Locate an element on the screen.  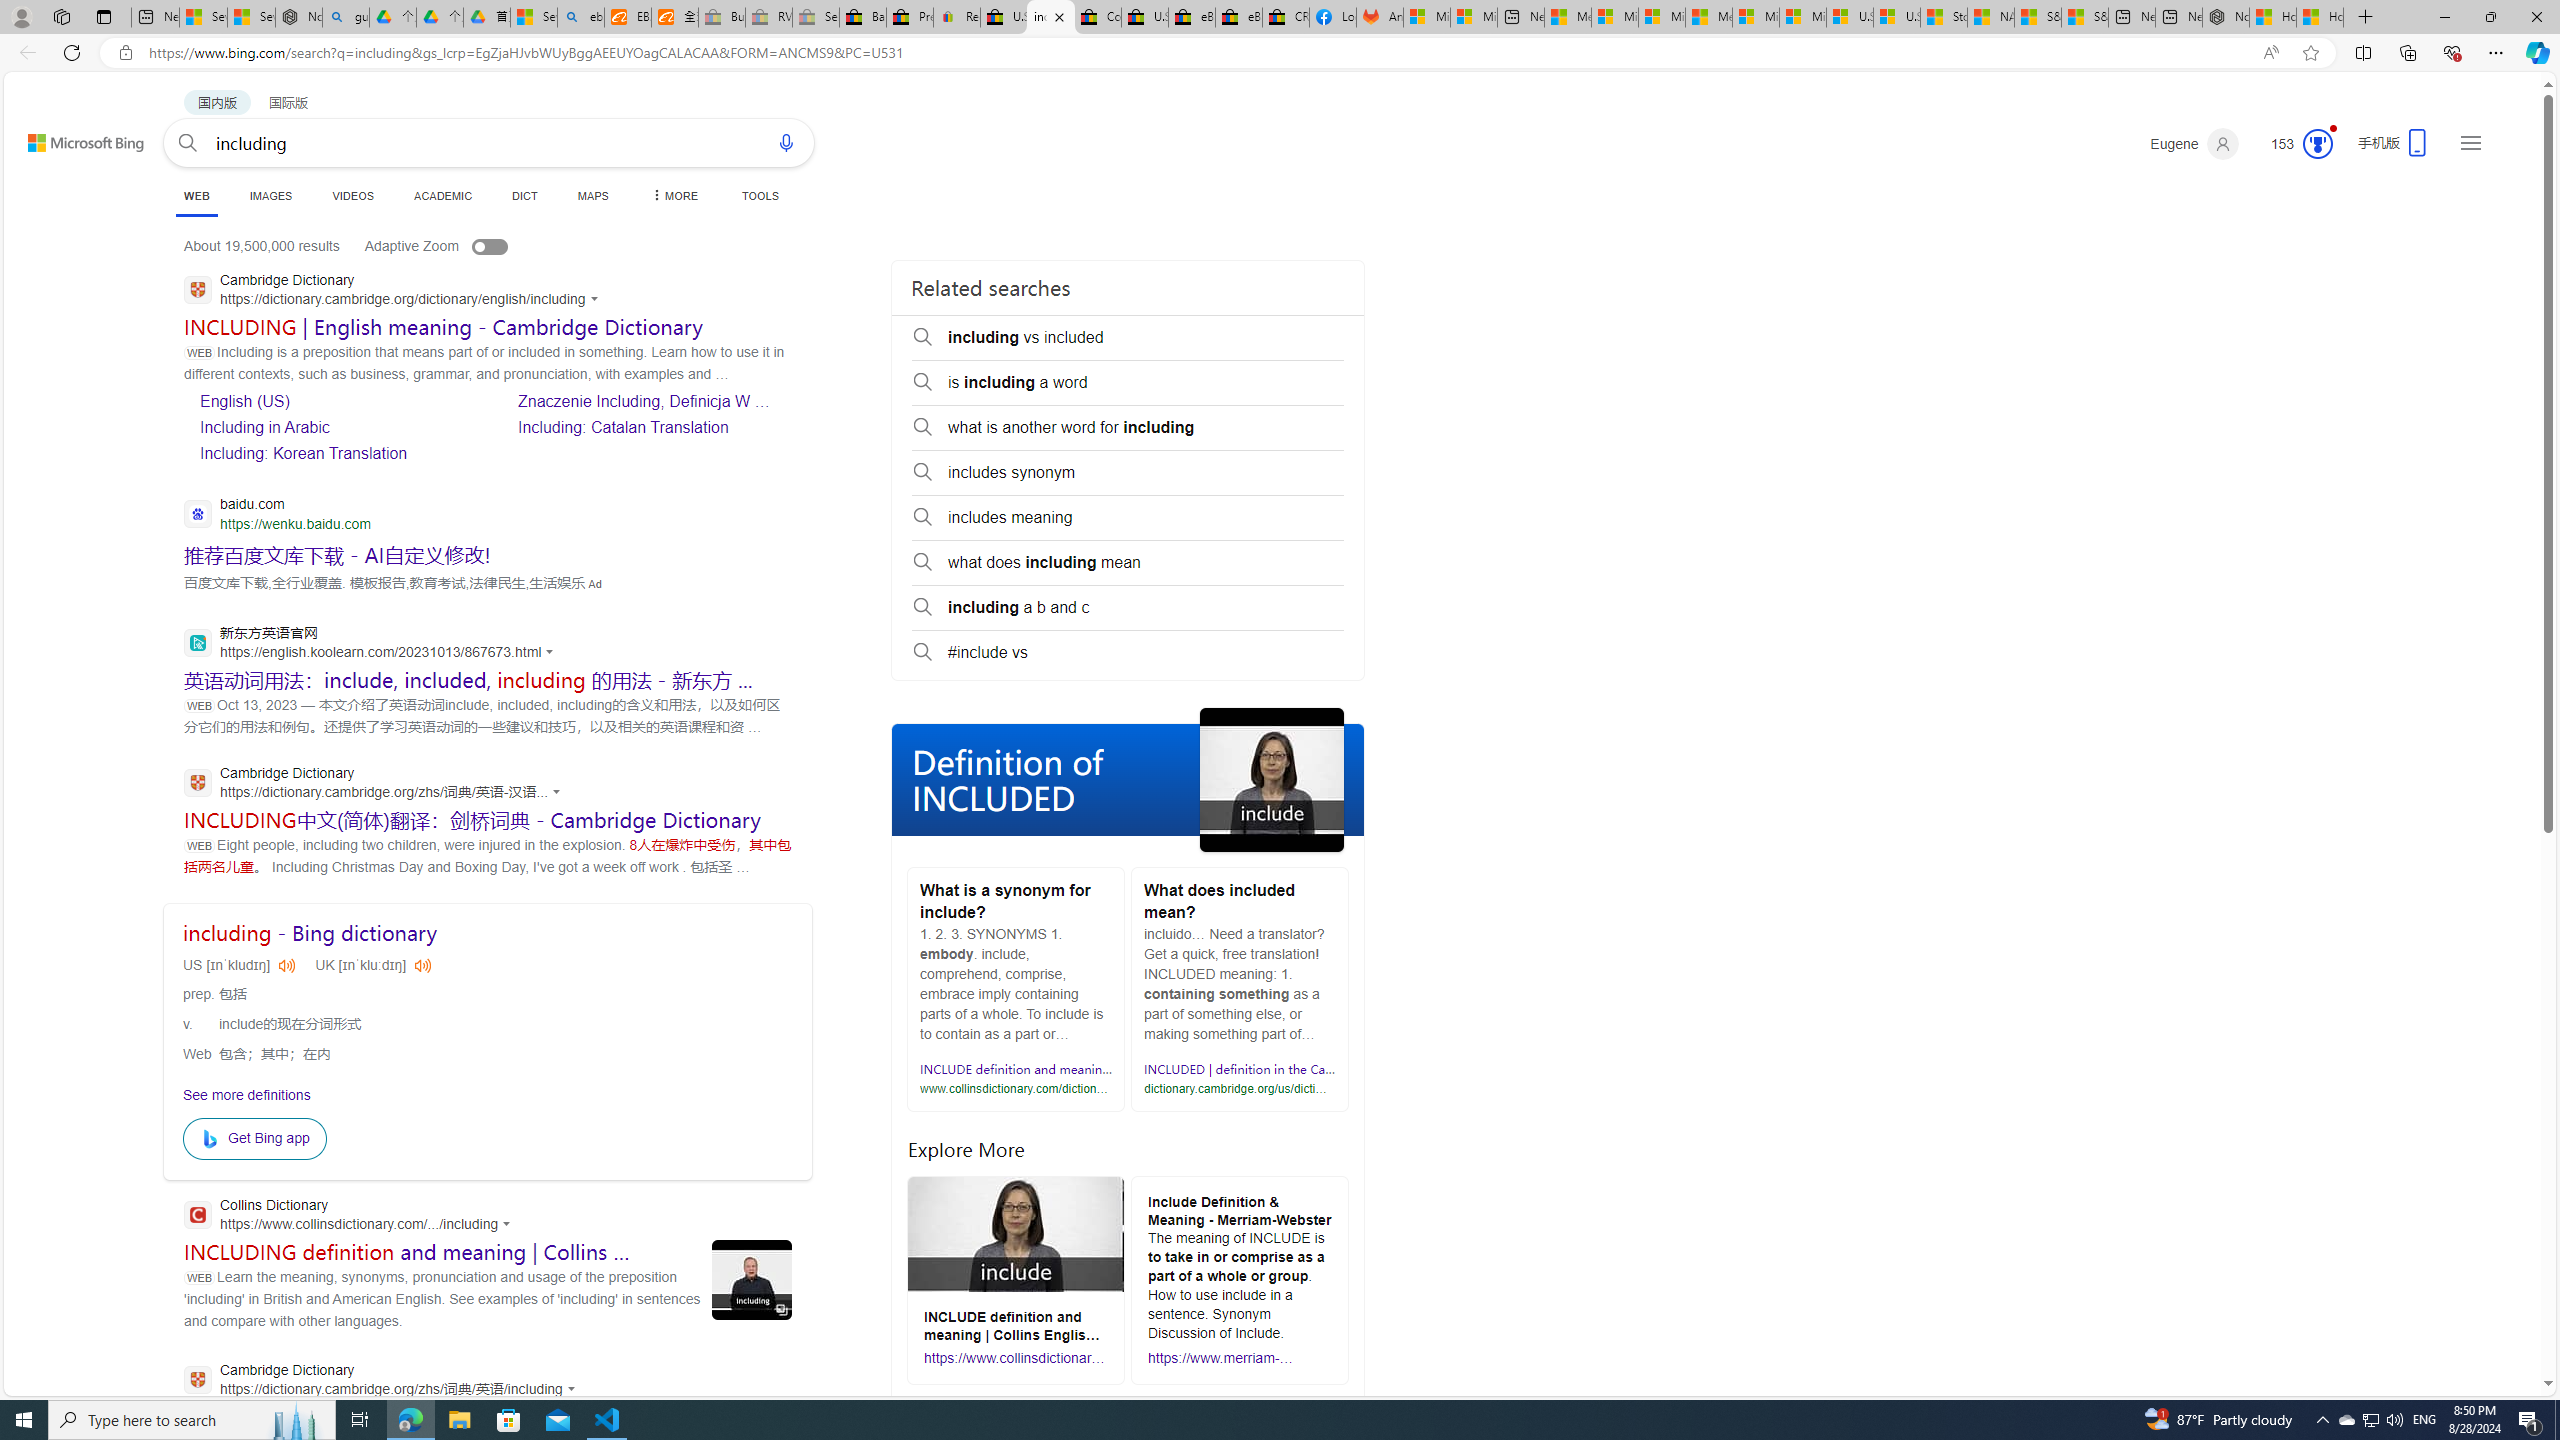
Dropdown Menu is located at coordinates (673, 196).